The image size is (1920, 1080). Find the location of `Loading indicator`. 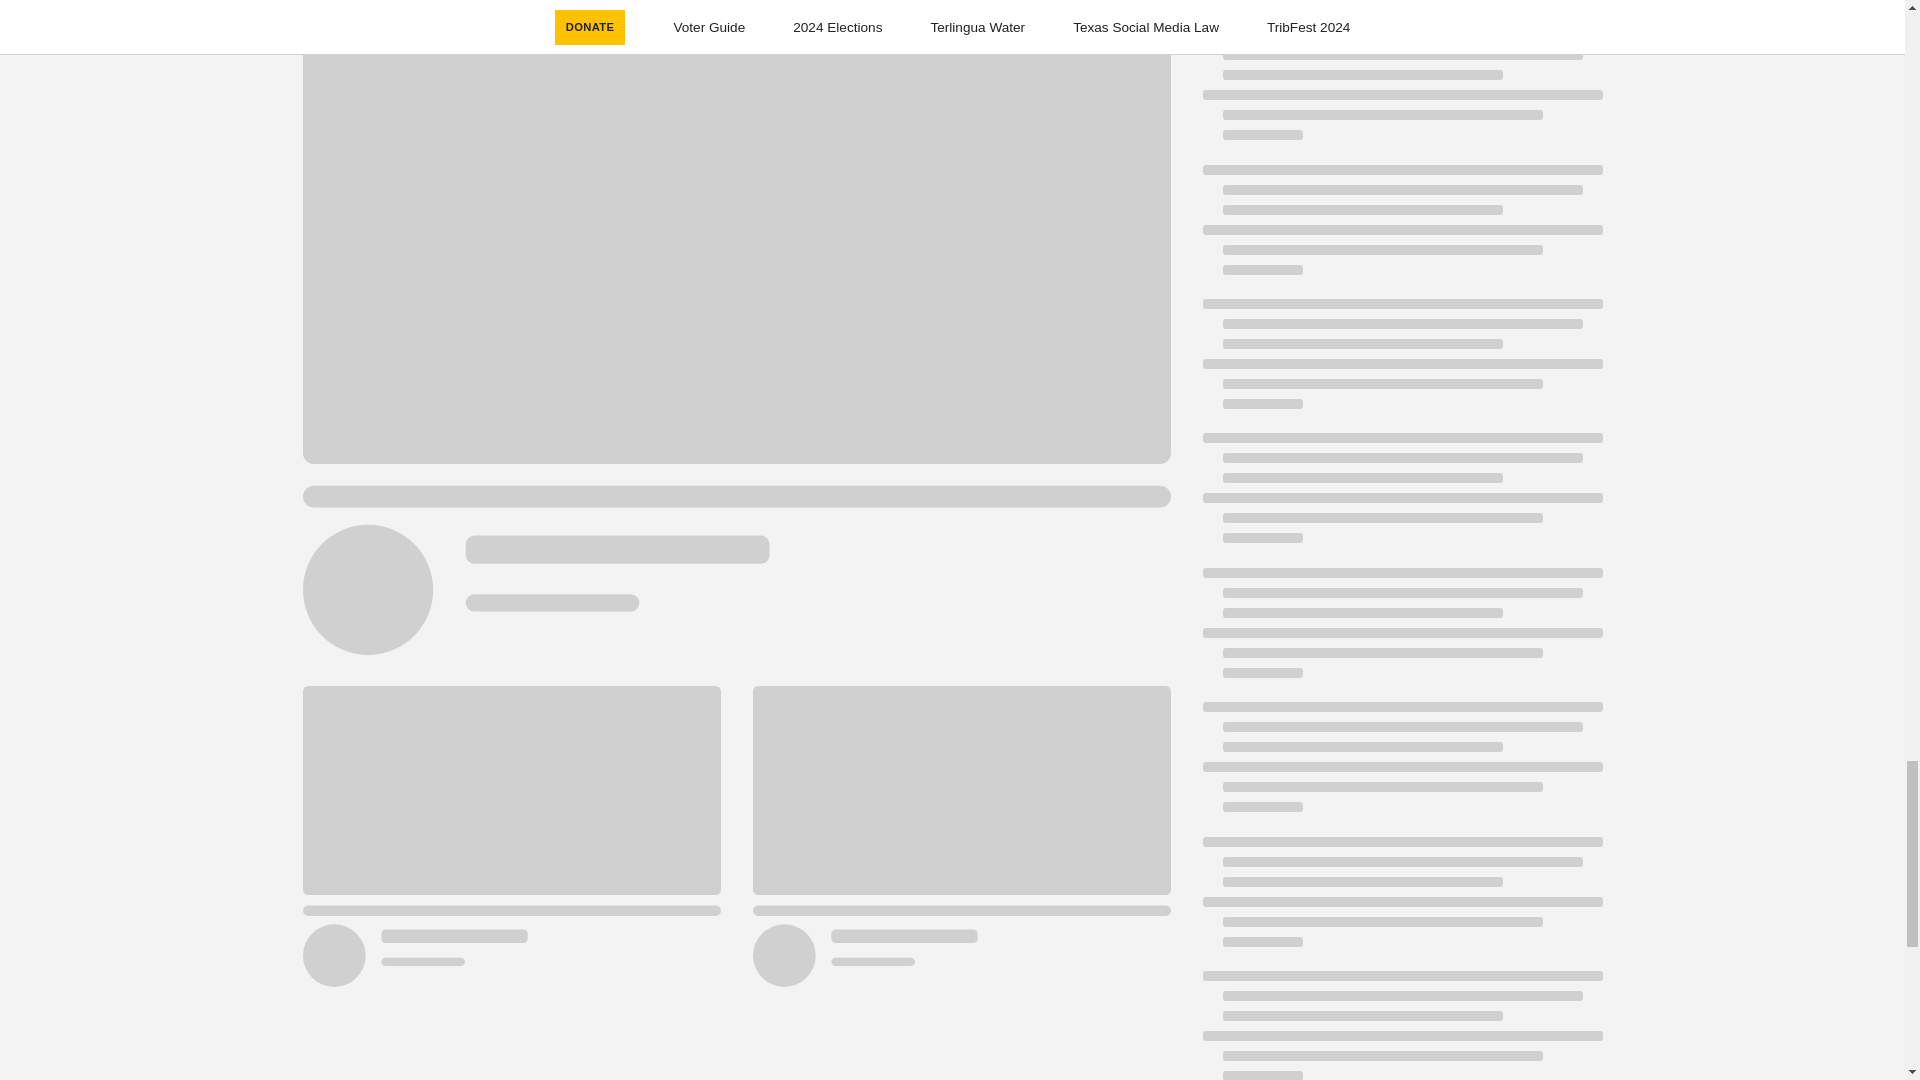

Loading indicator is located at coordinates (1401, 364).